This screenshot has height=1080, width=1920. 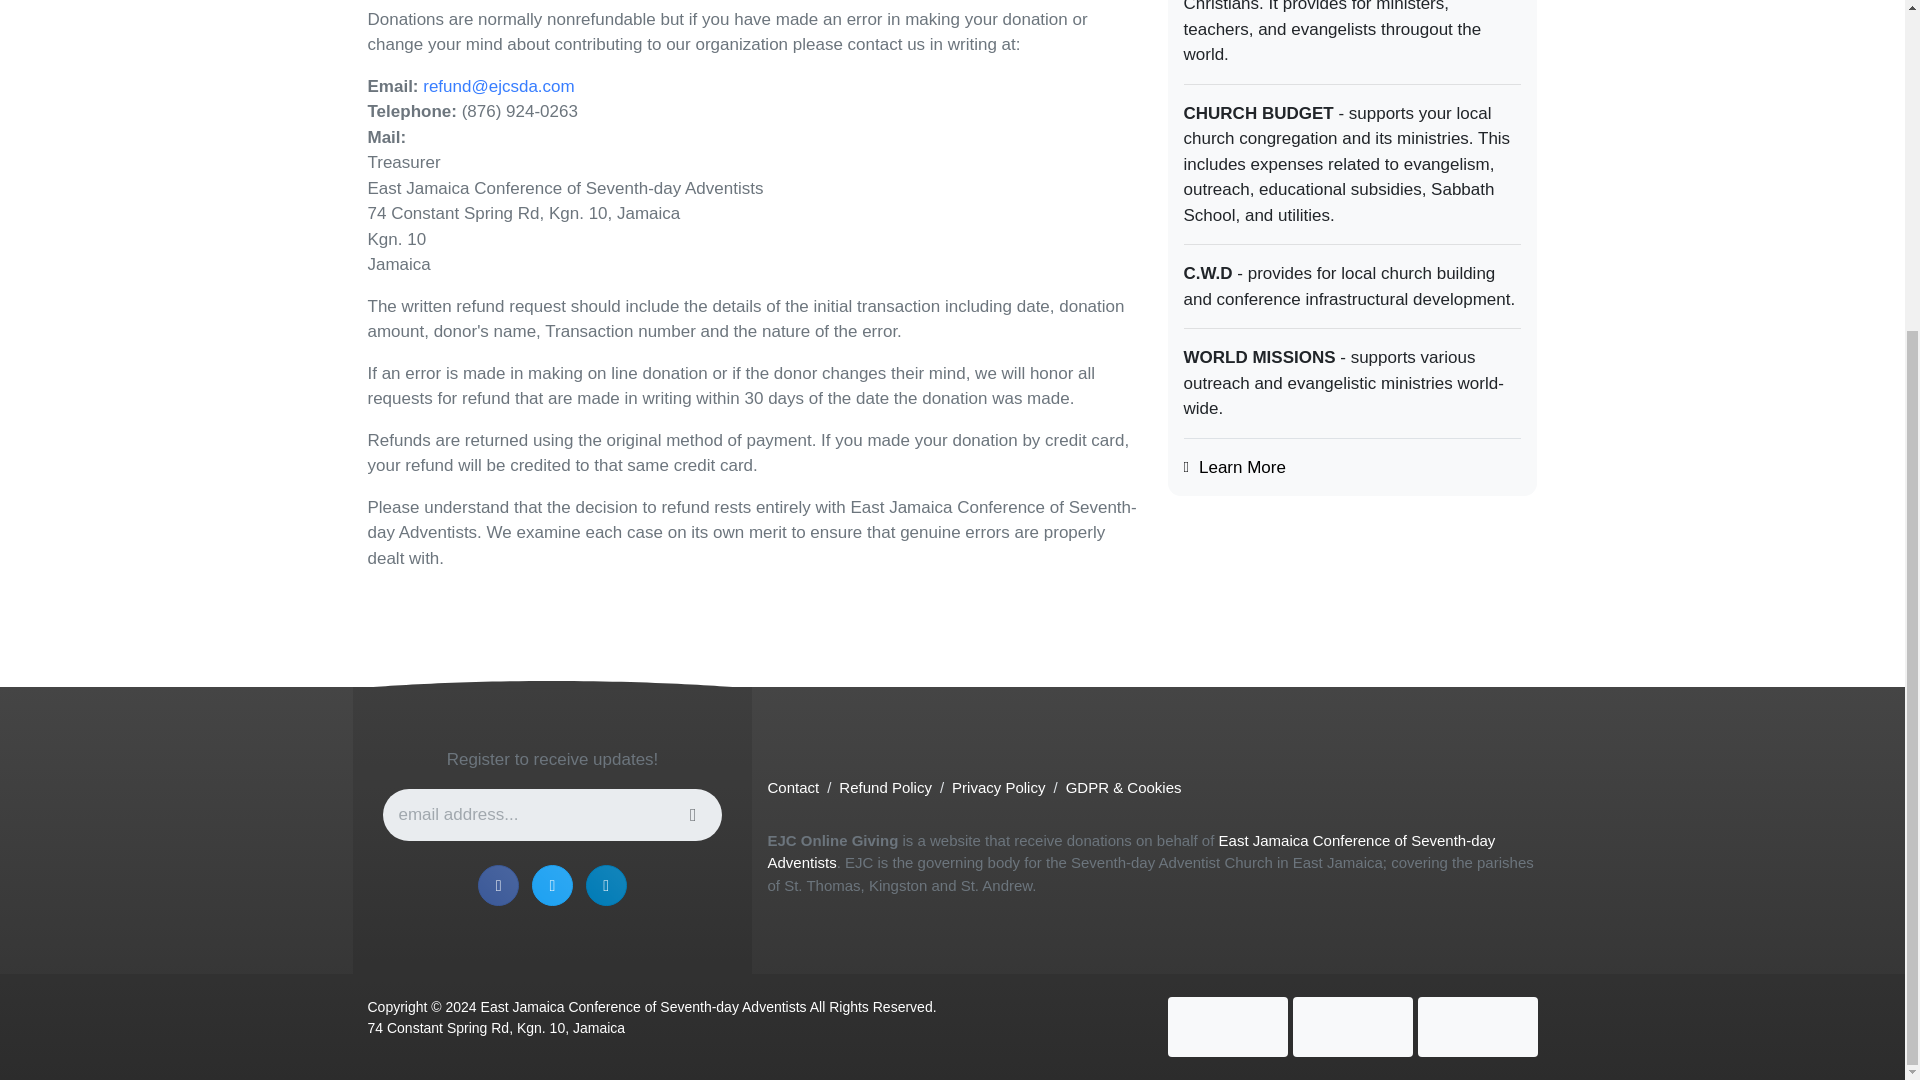 I want to click on Contact, so click(x=792, y=786).